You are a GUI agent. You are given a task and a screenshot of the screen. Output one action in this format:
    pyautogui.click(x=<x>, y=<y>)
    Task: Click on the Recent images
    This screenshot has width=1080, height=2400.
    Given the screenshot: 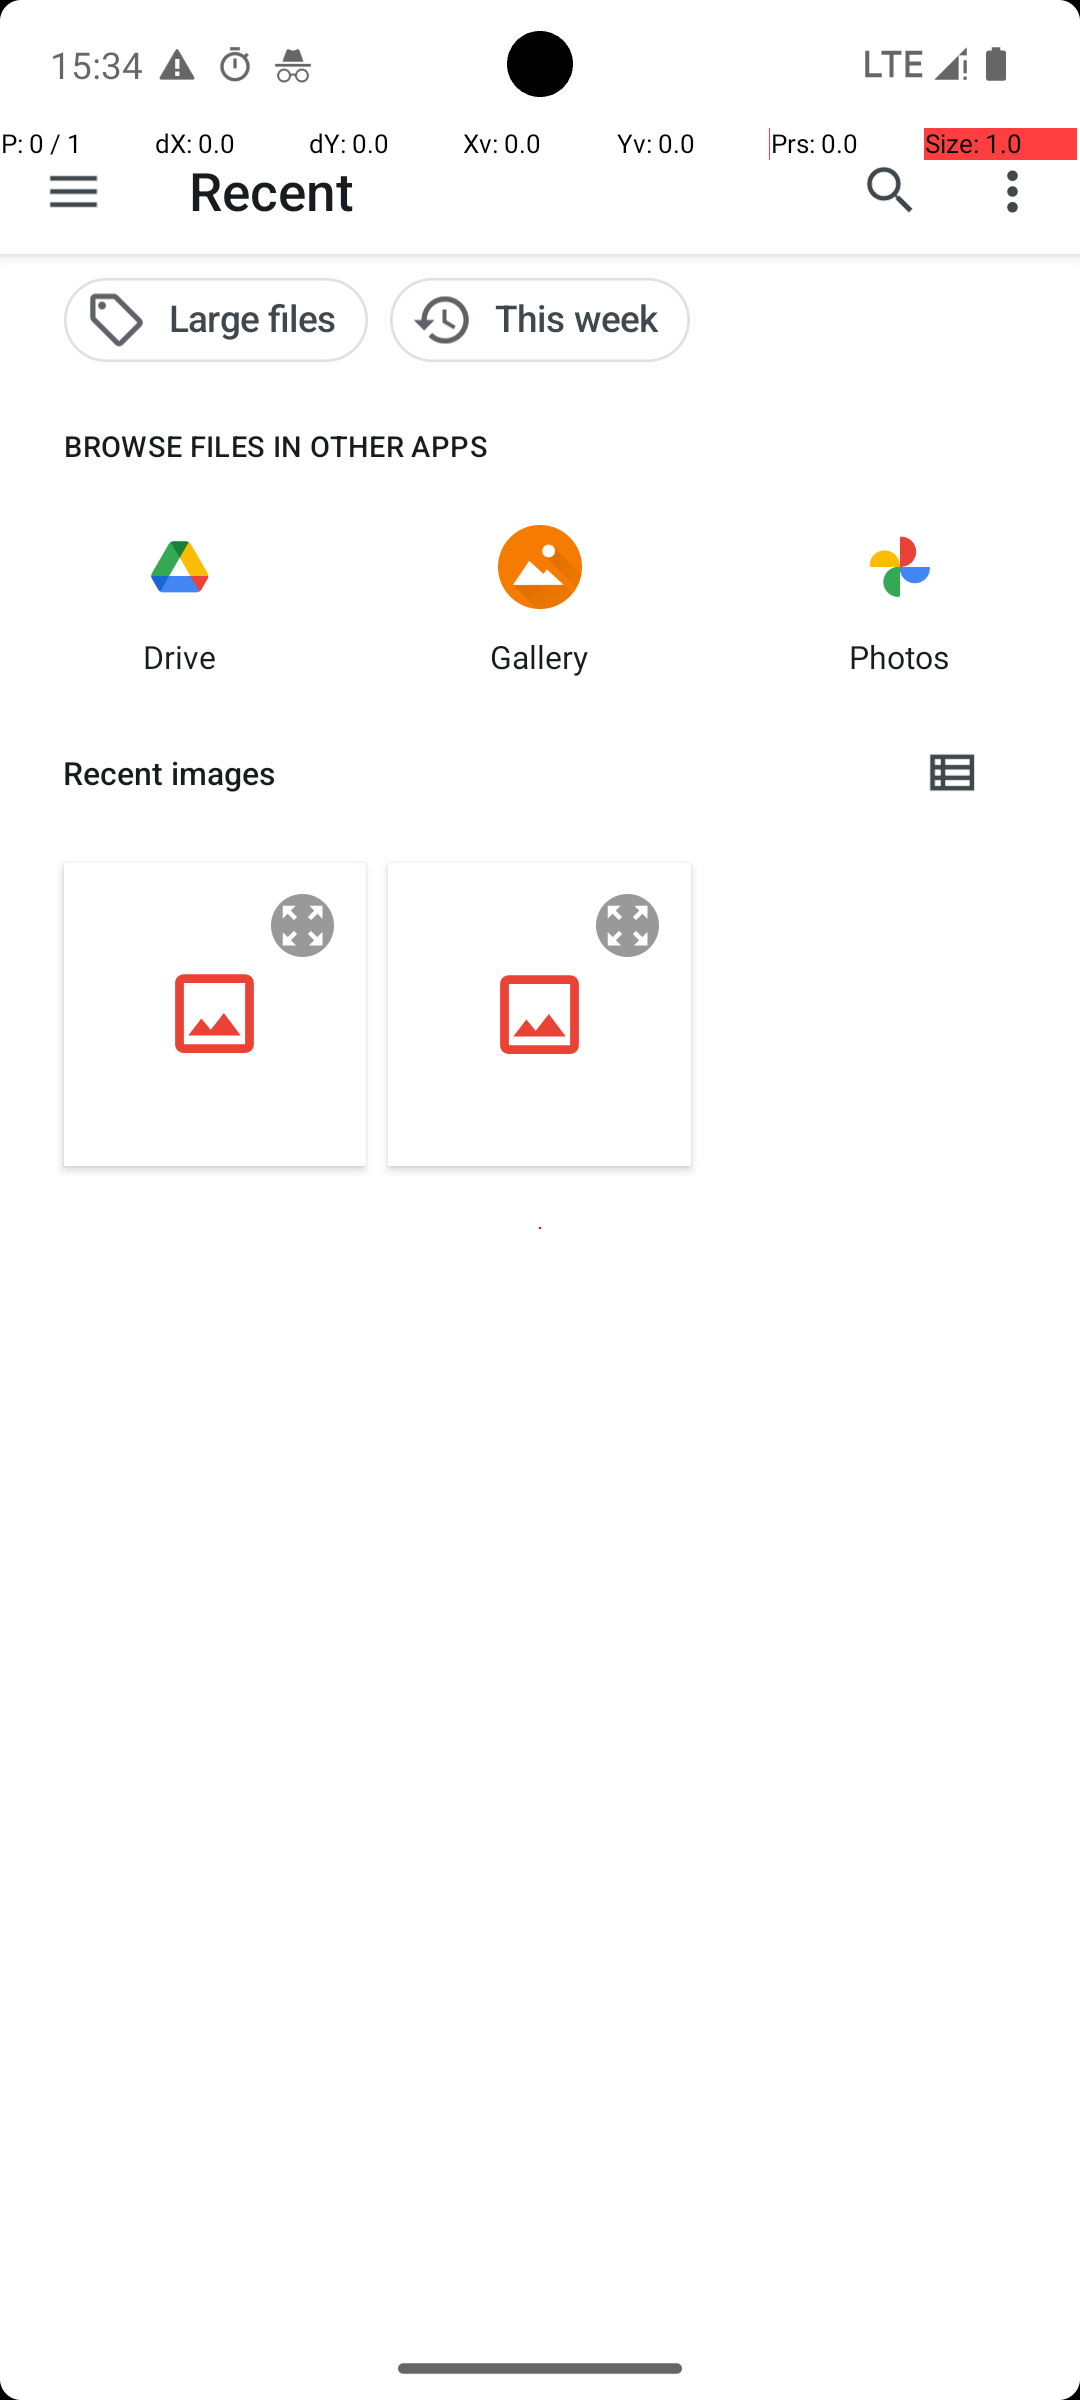 What is the action you would take?
    pyautogui.click(x=476, y=773)
    